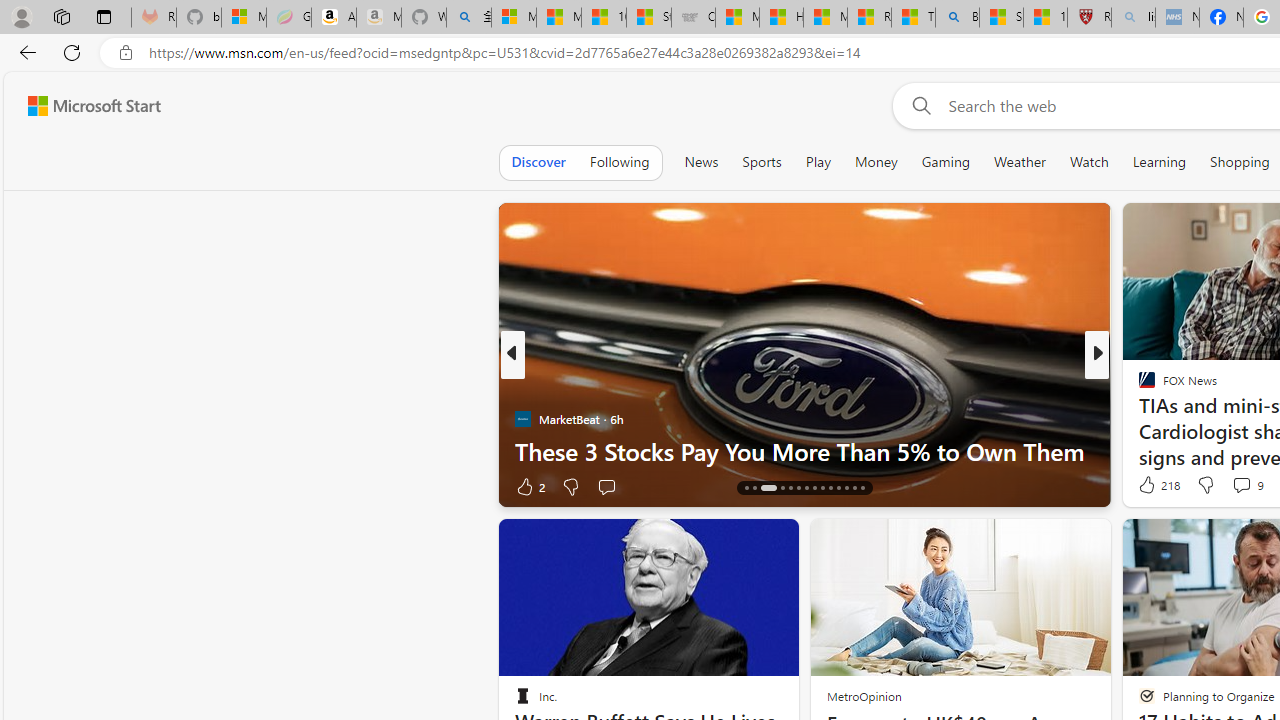 This screenshot has width=1280, height=720. Describe the element at coordinates (804, 450) in the screenshot. I see `These 3 Stocks Pay You More Than 5% to Own Them` at that location.